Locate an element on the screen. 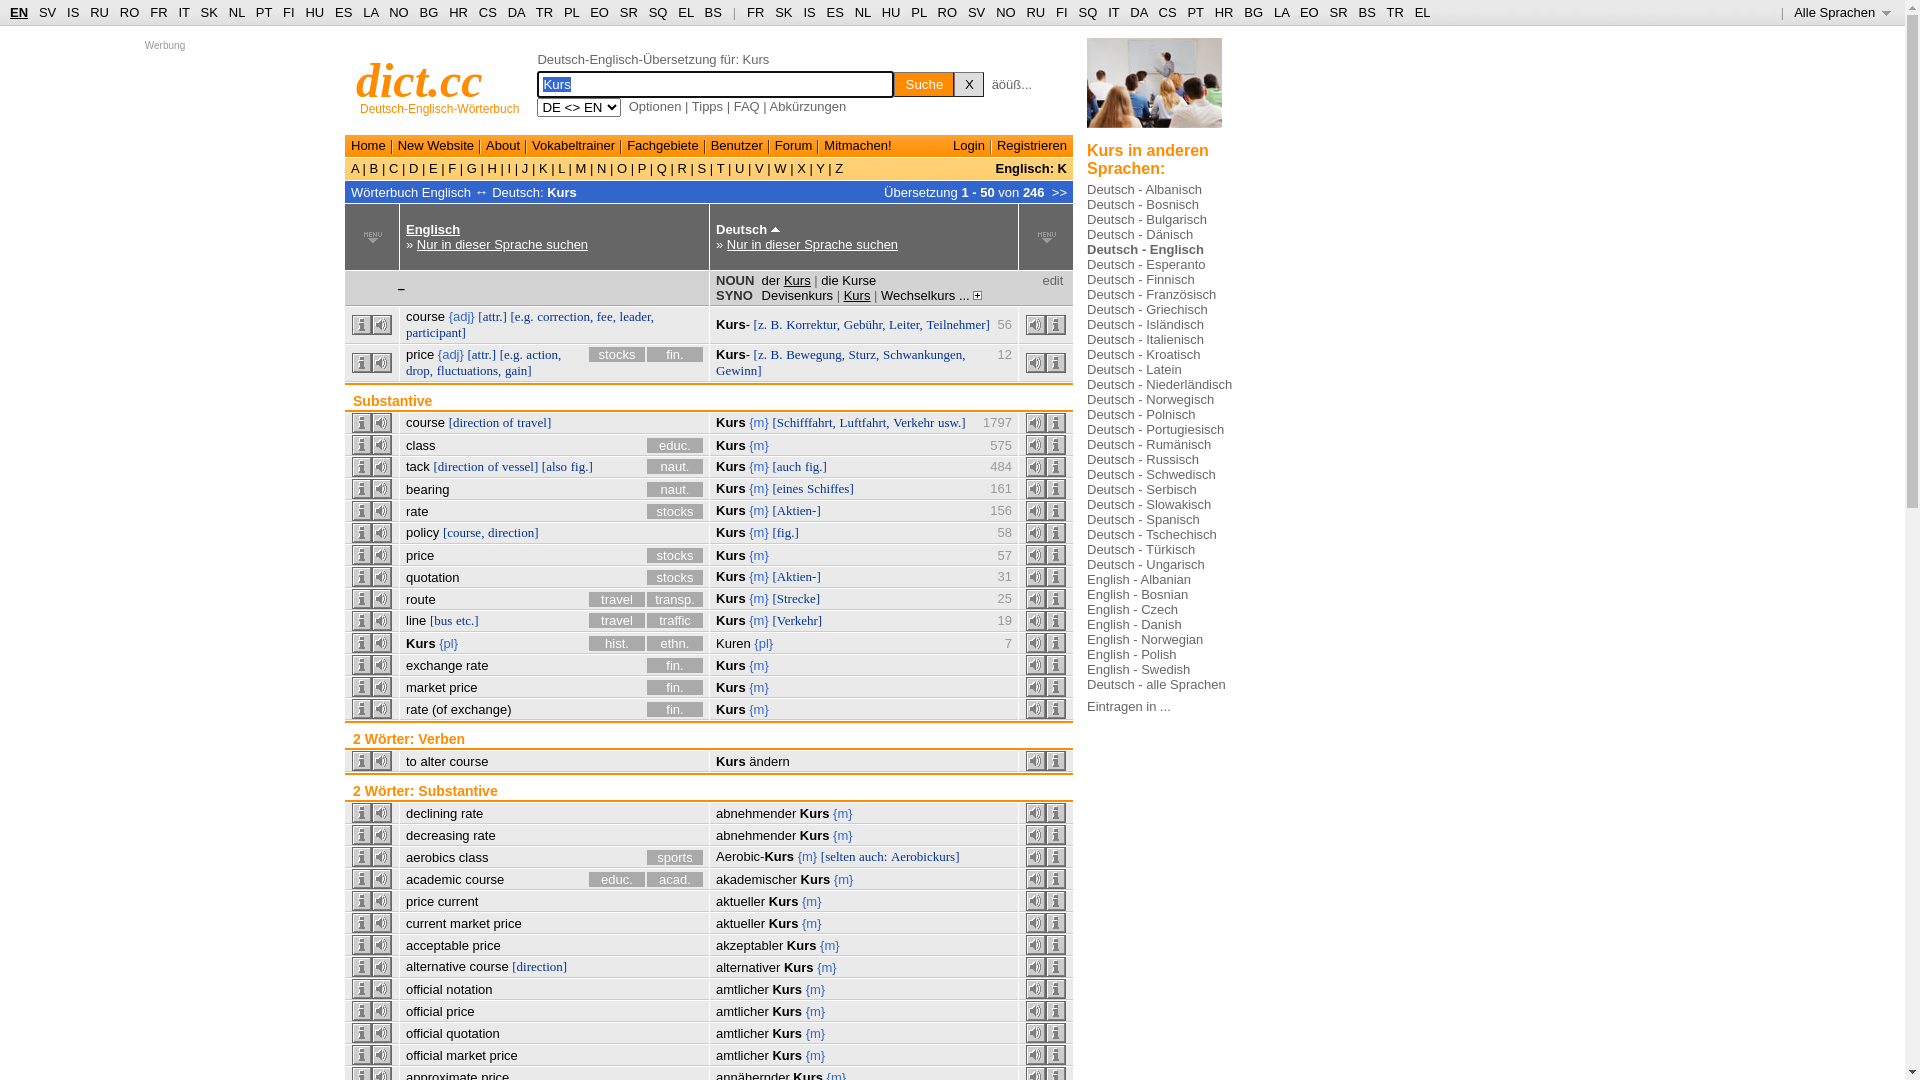  Vokabeltrainer is located at coordinates (574, 146).